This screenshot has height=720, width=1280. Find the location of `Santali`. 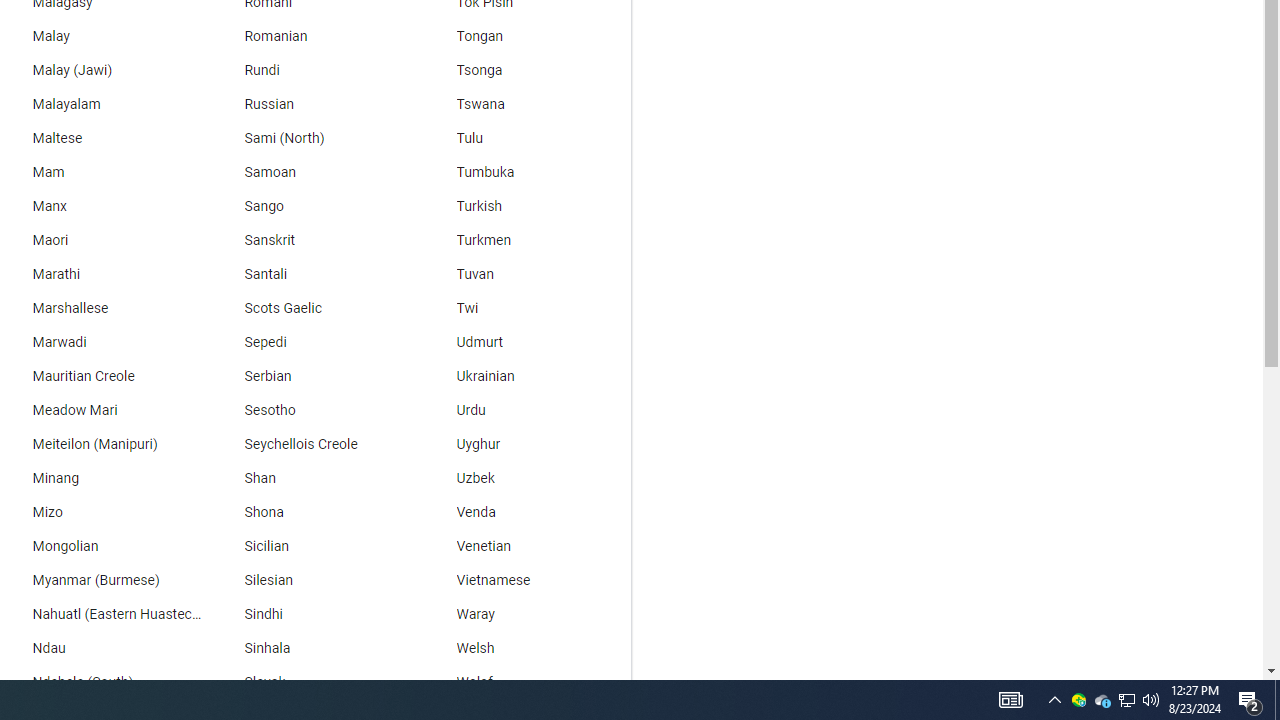

Santali is located at coordinates (312, 274).